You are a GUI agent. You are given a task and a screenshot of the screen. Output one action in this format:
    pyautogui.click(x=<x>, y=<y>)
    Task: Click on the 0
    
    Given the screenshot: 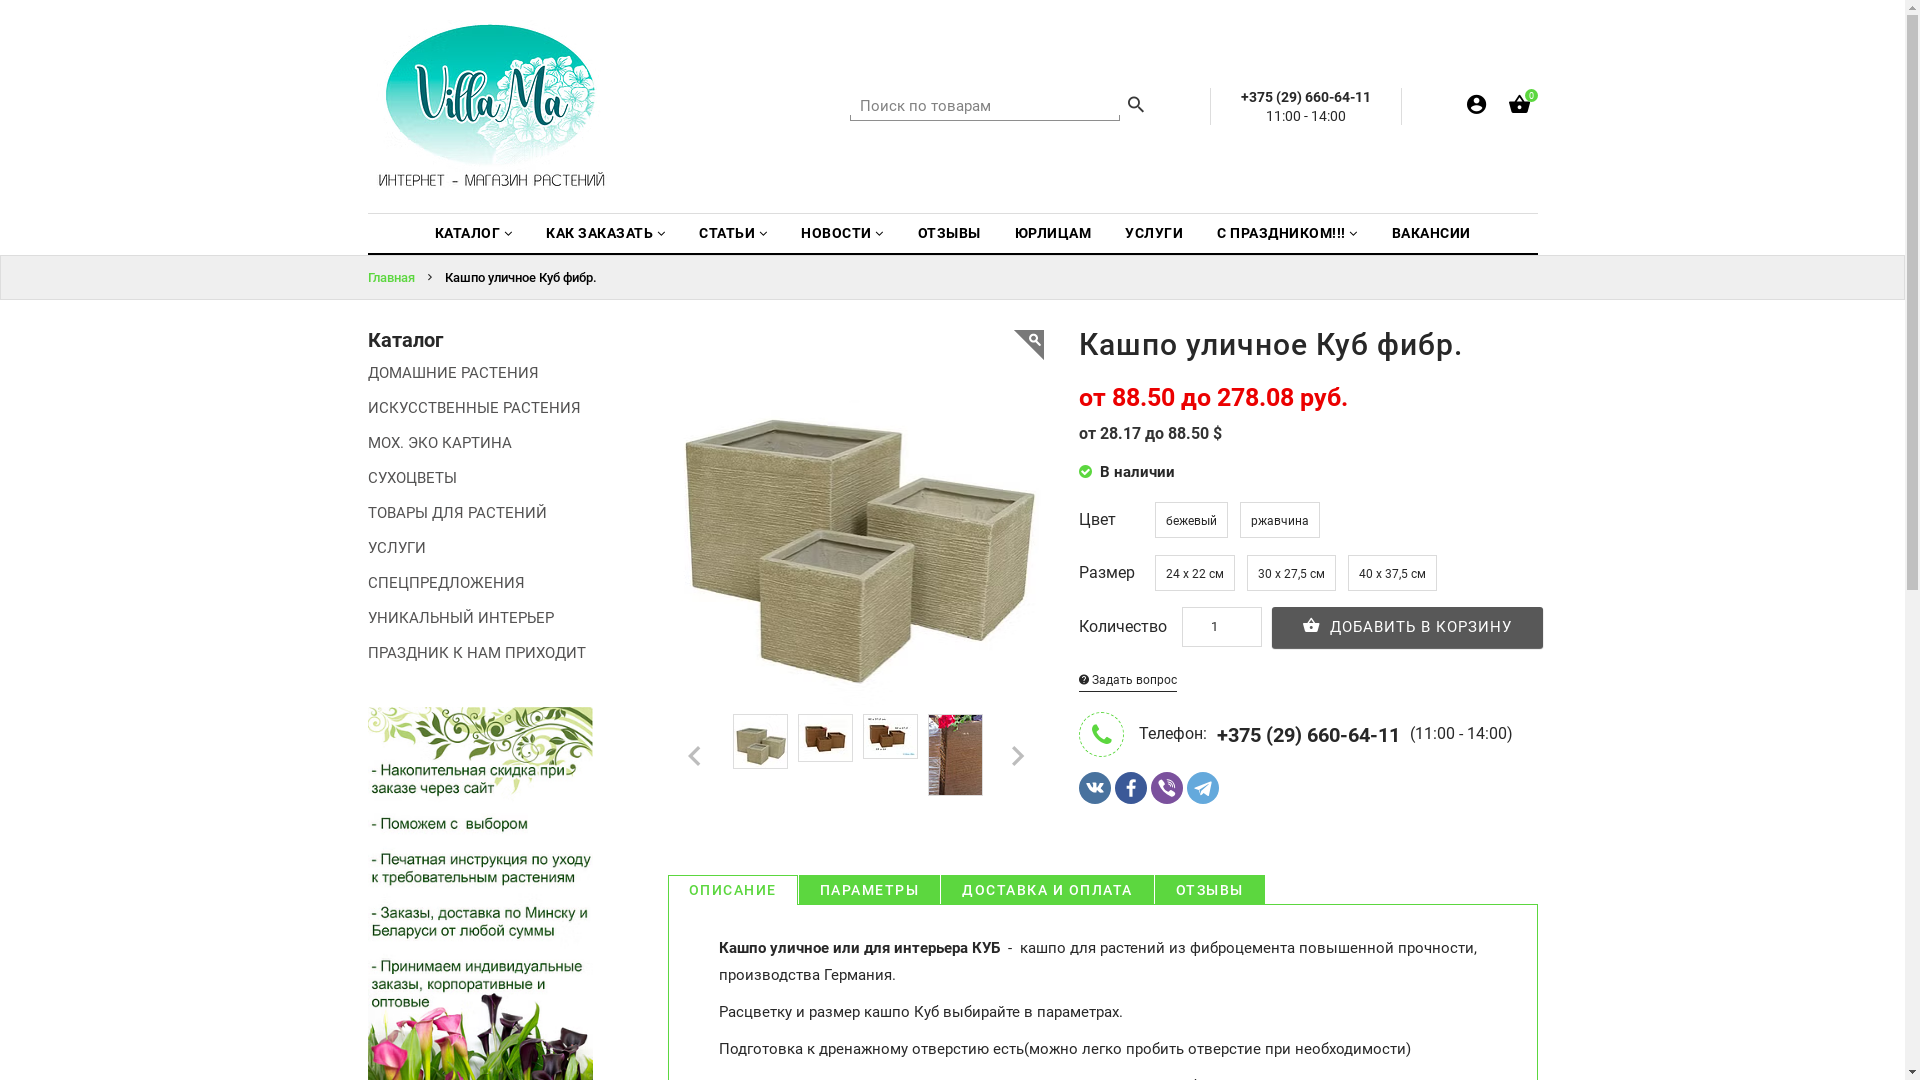 What is the action you would take?
    pyautogui.click(x=1518, y=108)
    